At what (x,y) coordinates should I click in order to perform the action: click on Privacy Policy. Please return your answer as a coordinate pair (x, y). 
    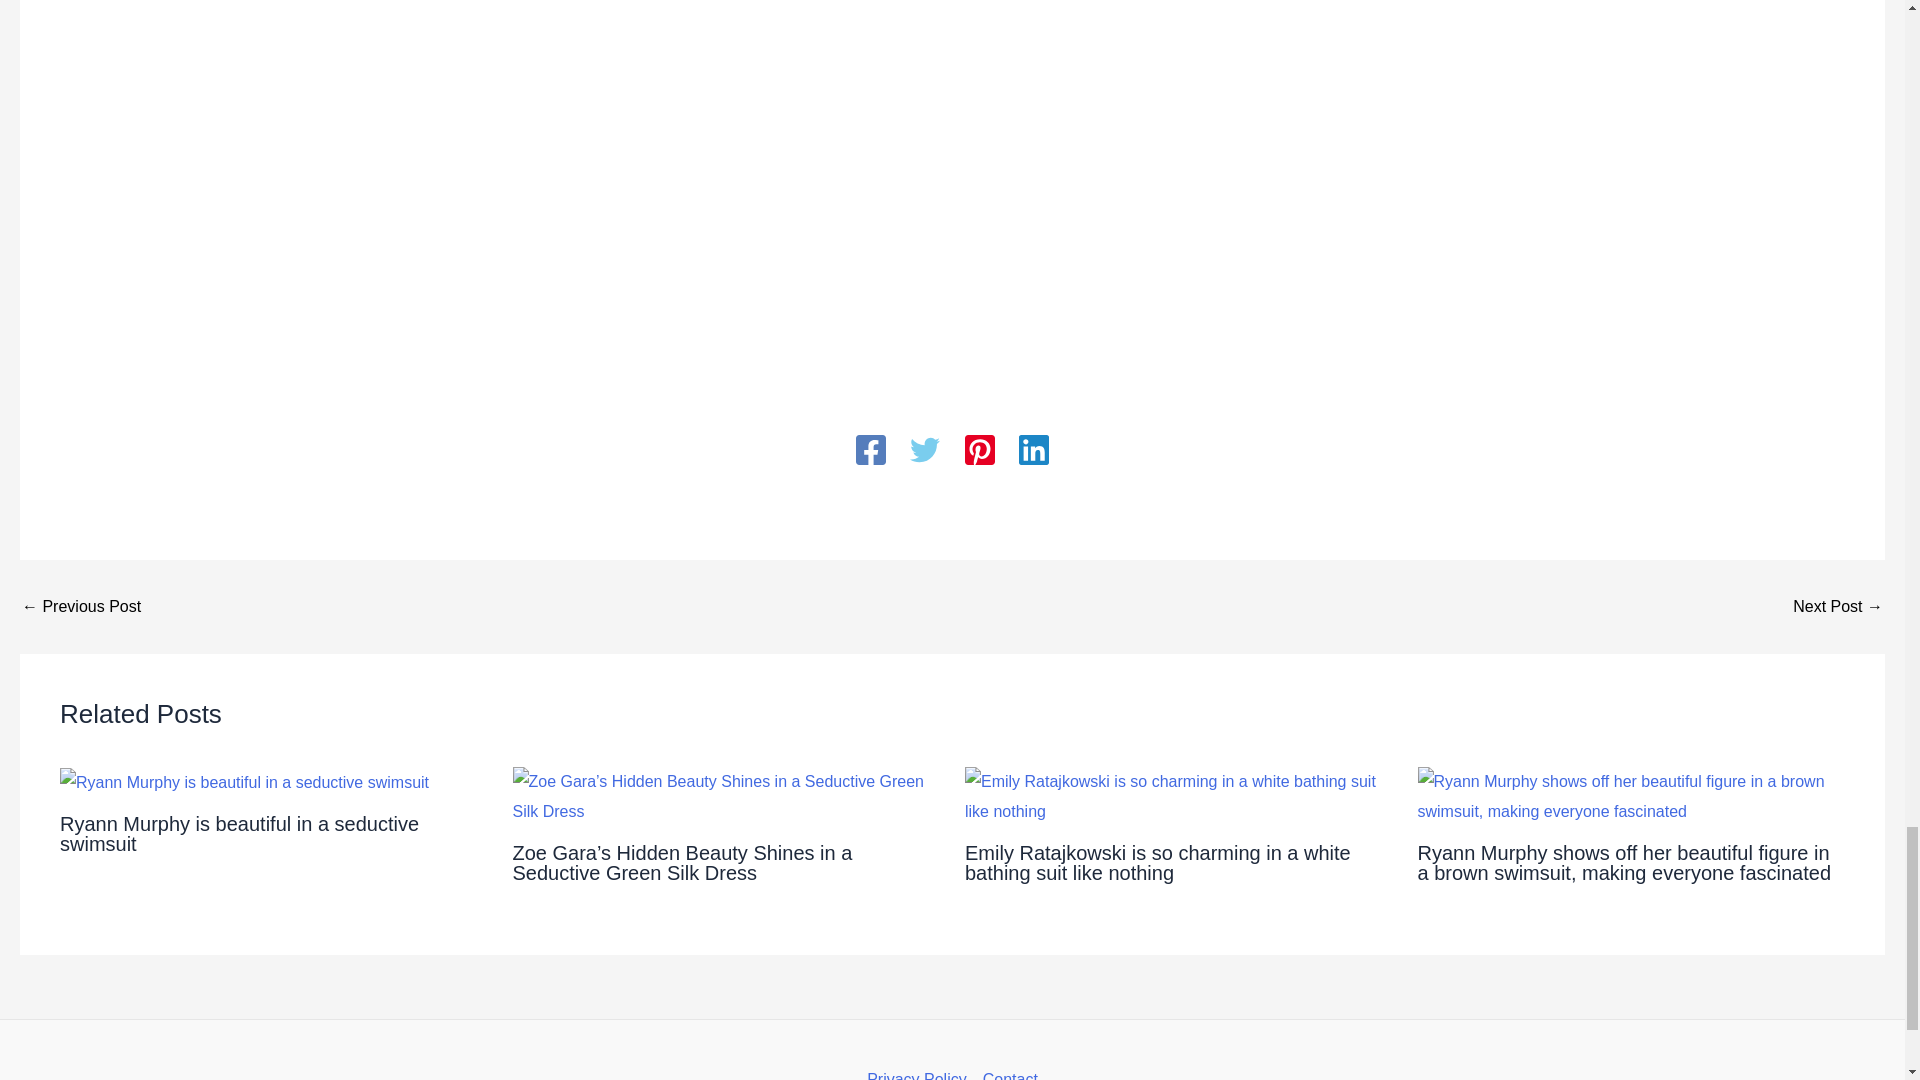
    Looking at the image, I should click on (921, 1072).